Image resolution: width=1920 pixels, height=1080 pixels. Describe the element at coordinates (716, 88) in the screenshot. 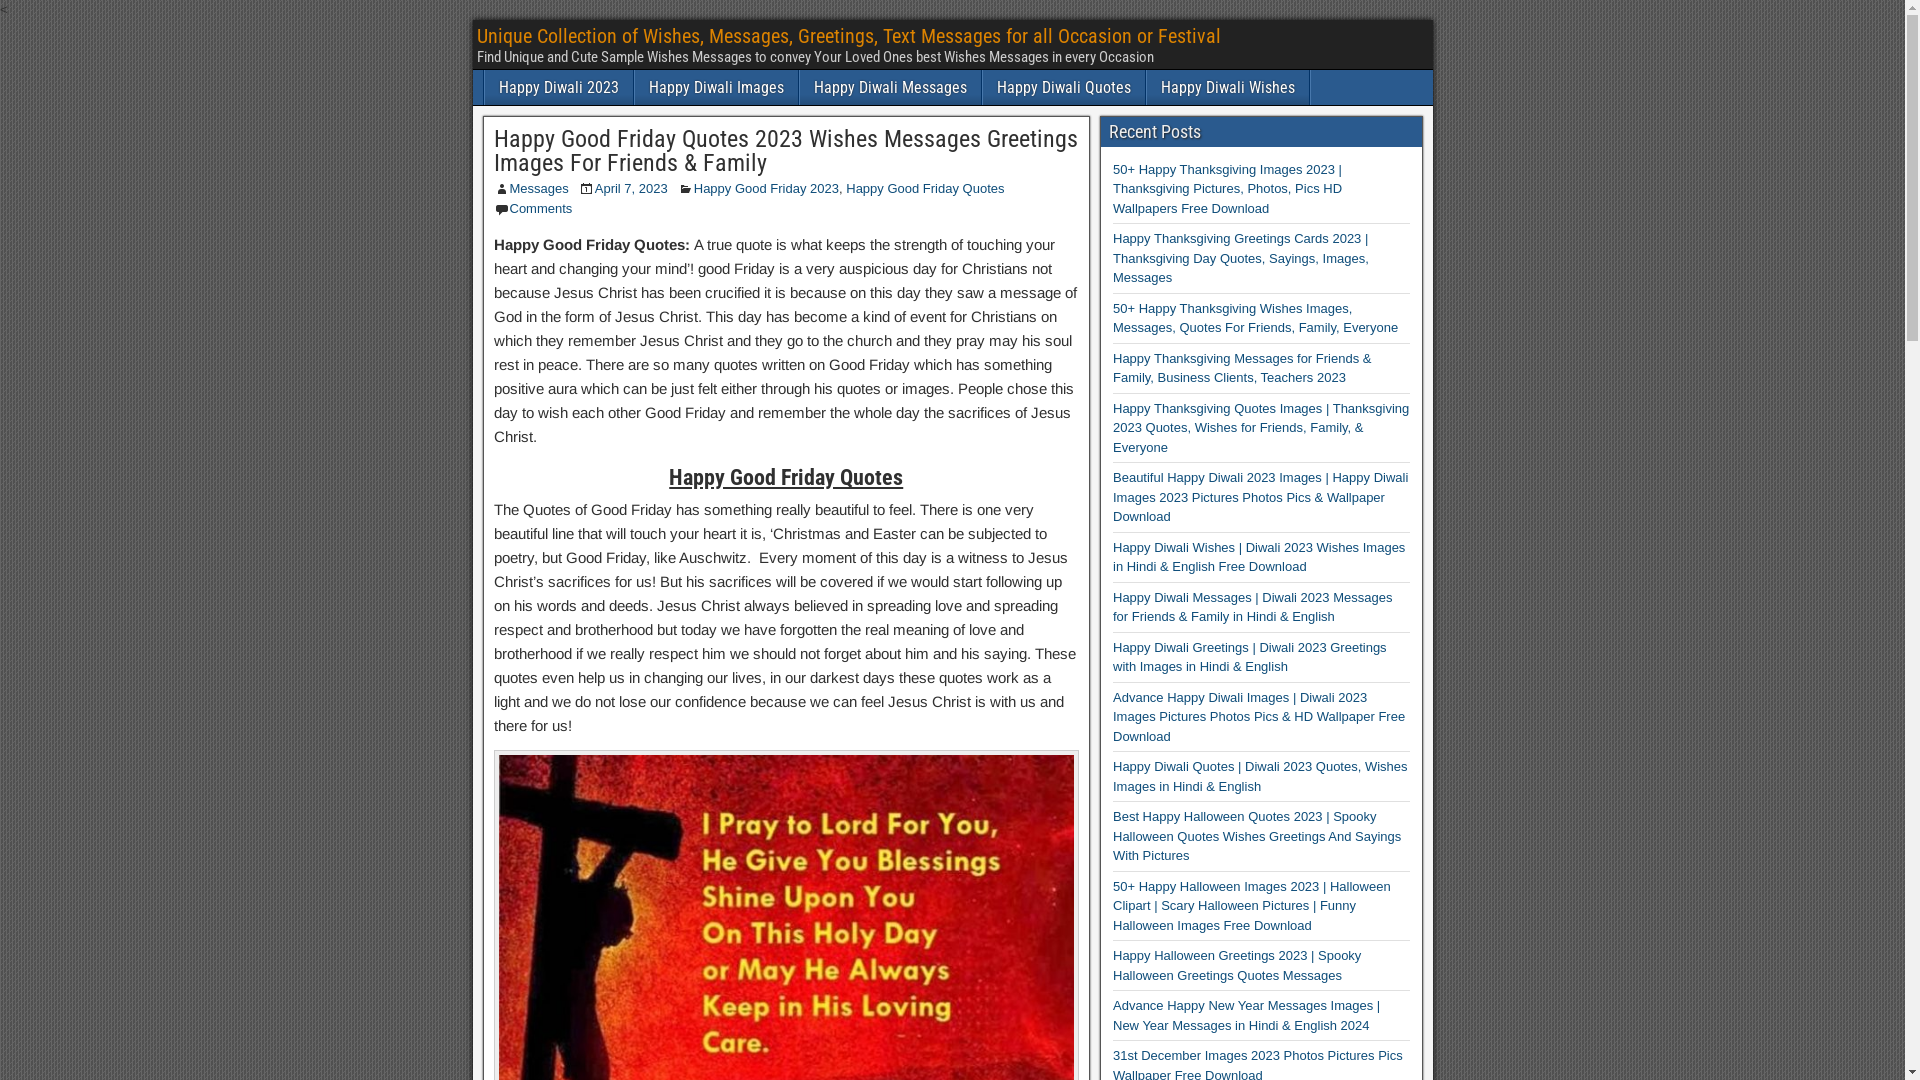

I see `Happy Diwali Images` at that location.